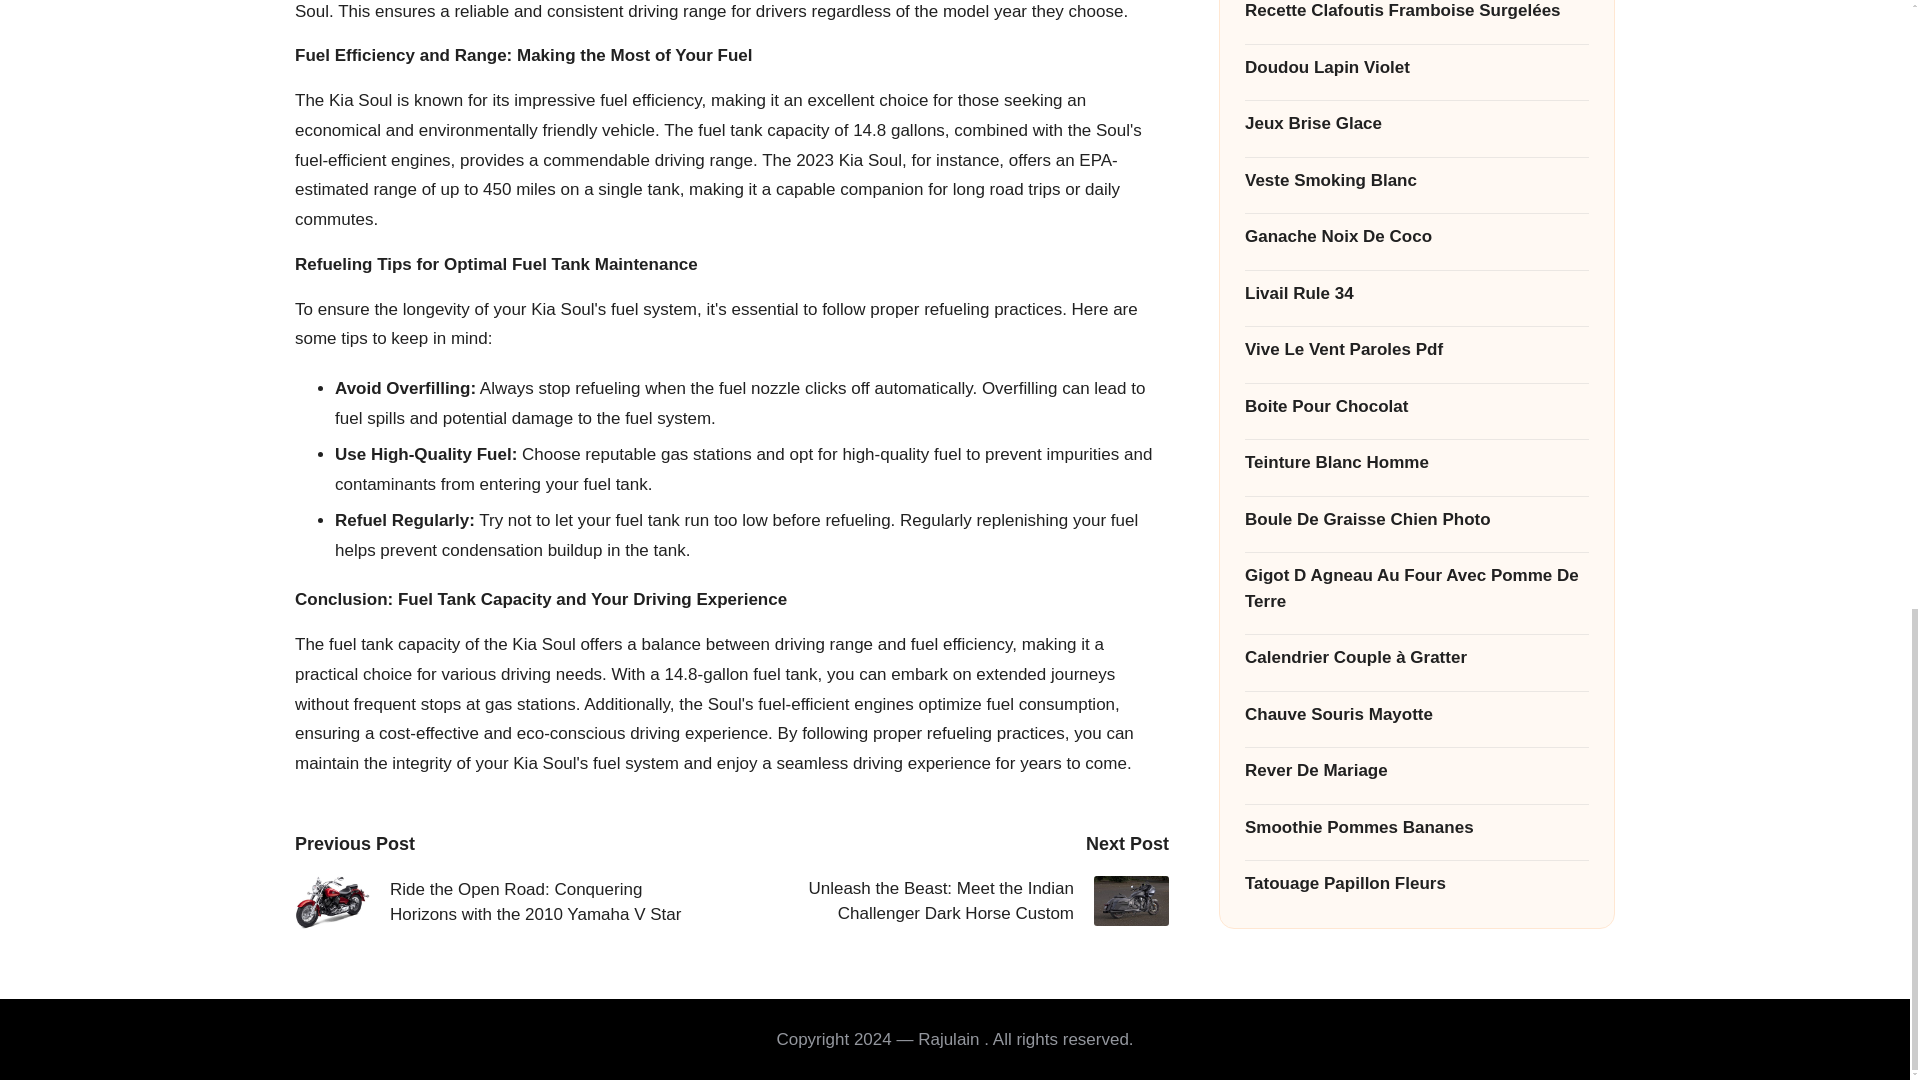 This screenshot has width=1920, height=1080. What do you see at coordinates (1416, 504) in the screenshot?
I see `Gigot D Agneau Au Four Avec Pomme De Terre` at bounding box center [1416, 504].